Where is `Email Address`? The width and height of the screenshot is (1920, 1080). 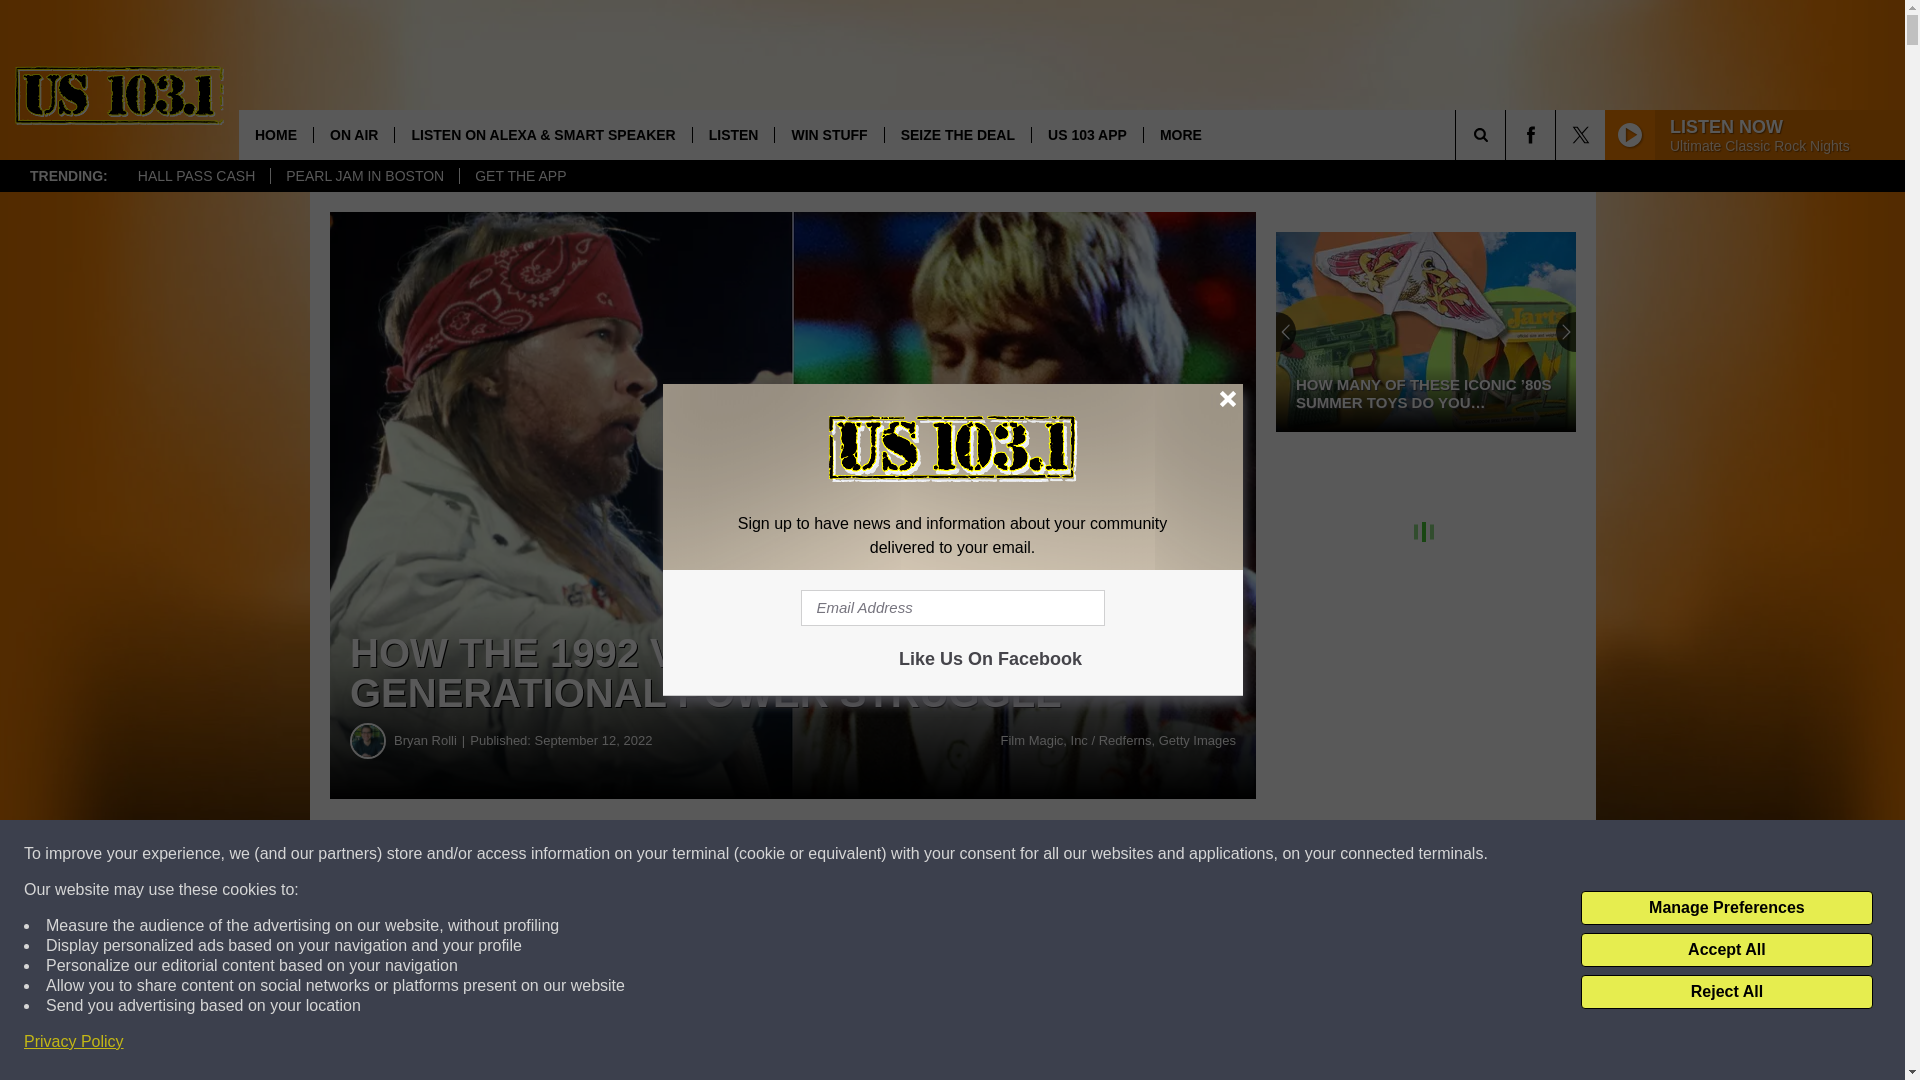 Email Address is located at coordinates (952, 608).